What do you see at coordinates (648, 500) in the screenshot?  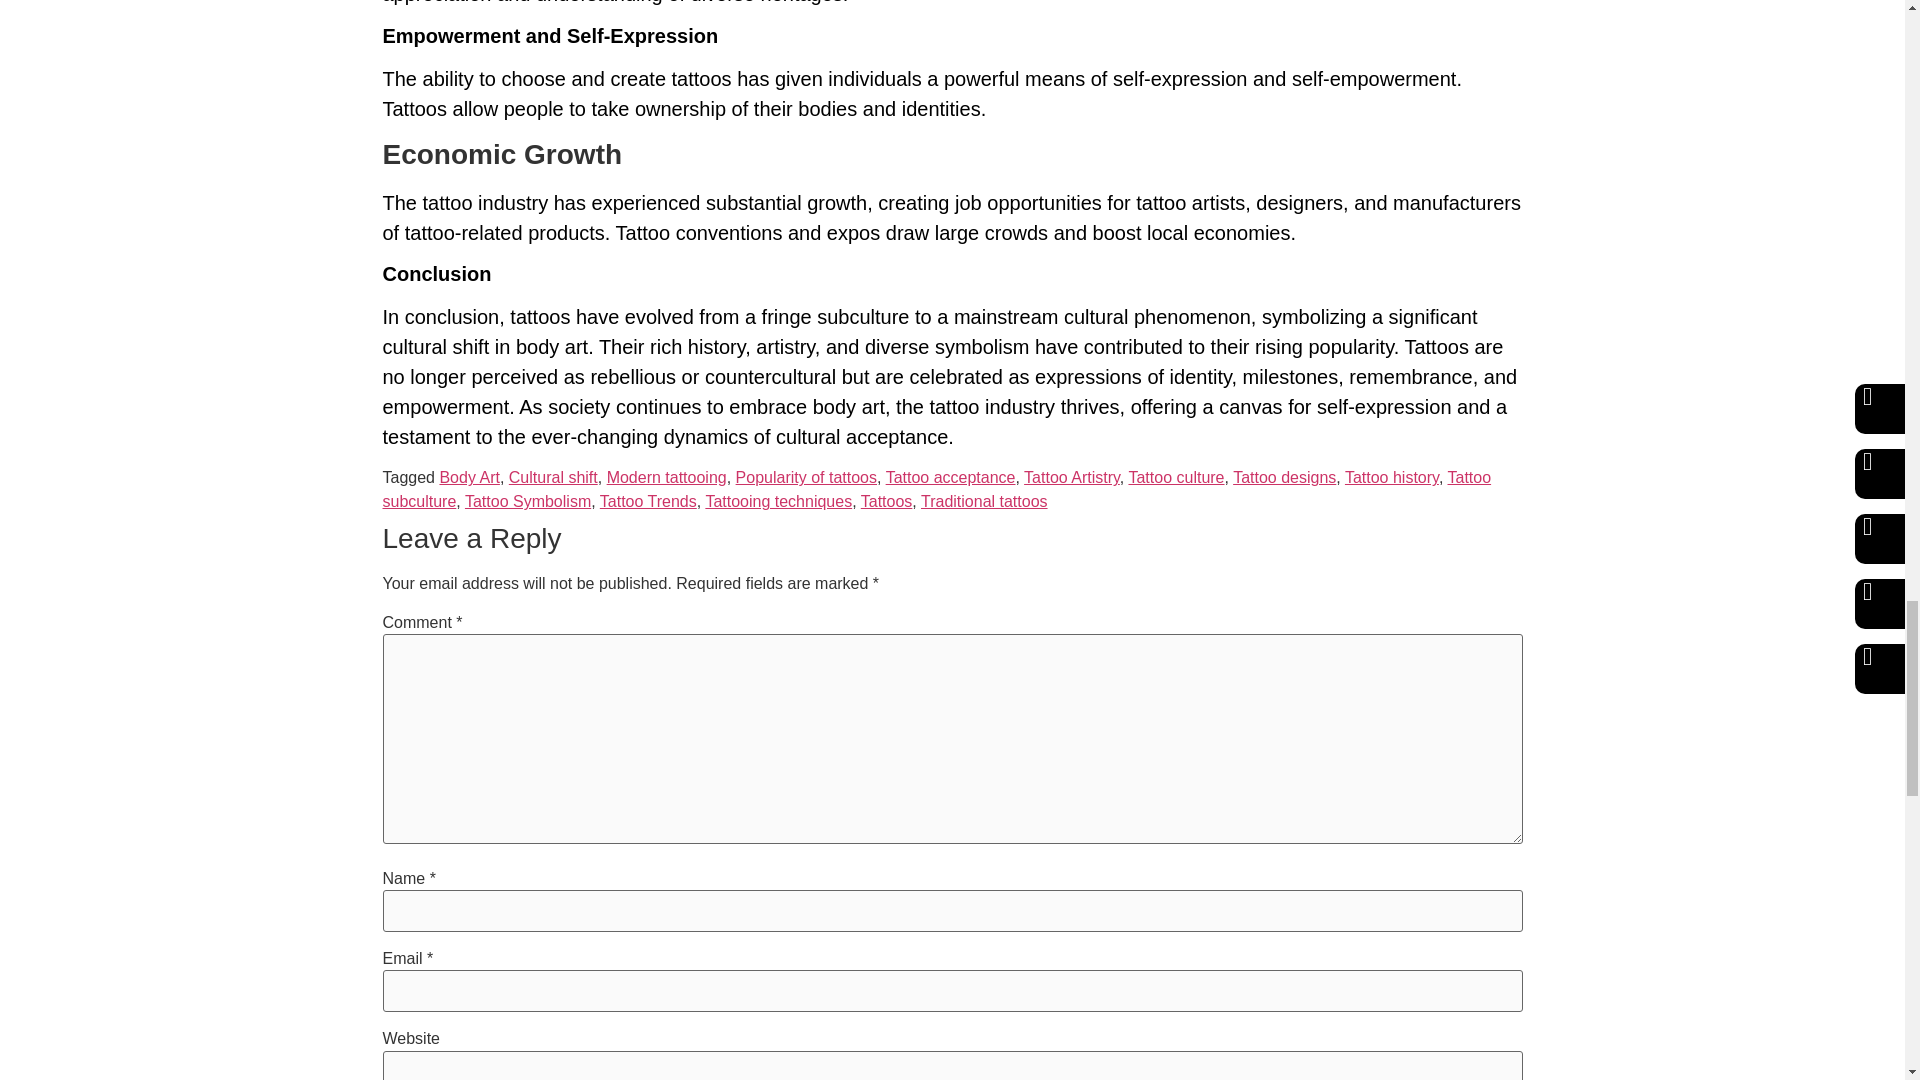 I see `Tattoo Trends` at bounding box center [648, 500].